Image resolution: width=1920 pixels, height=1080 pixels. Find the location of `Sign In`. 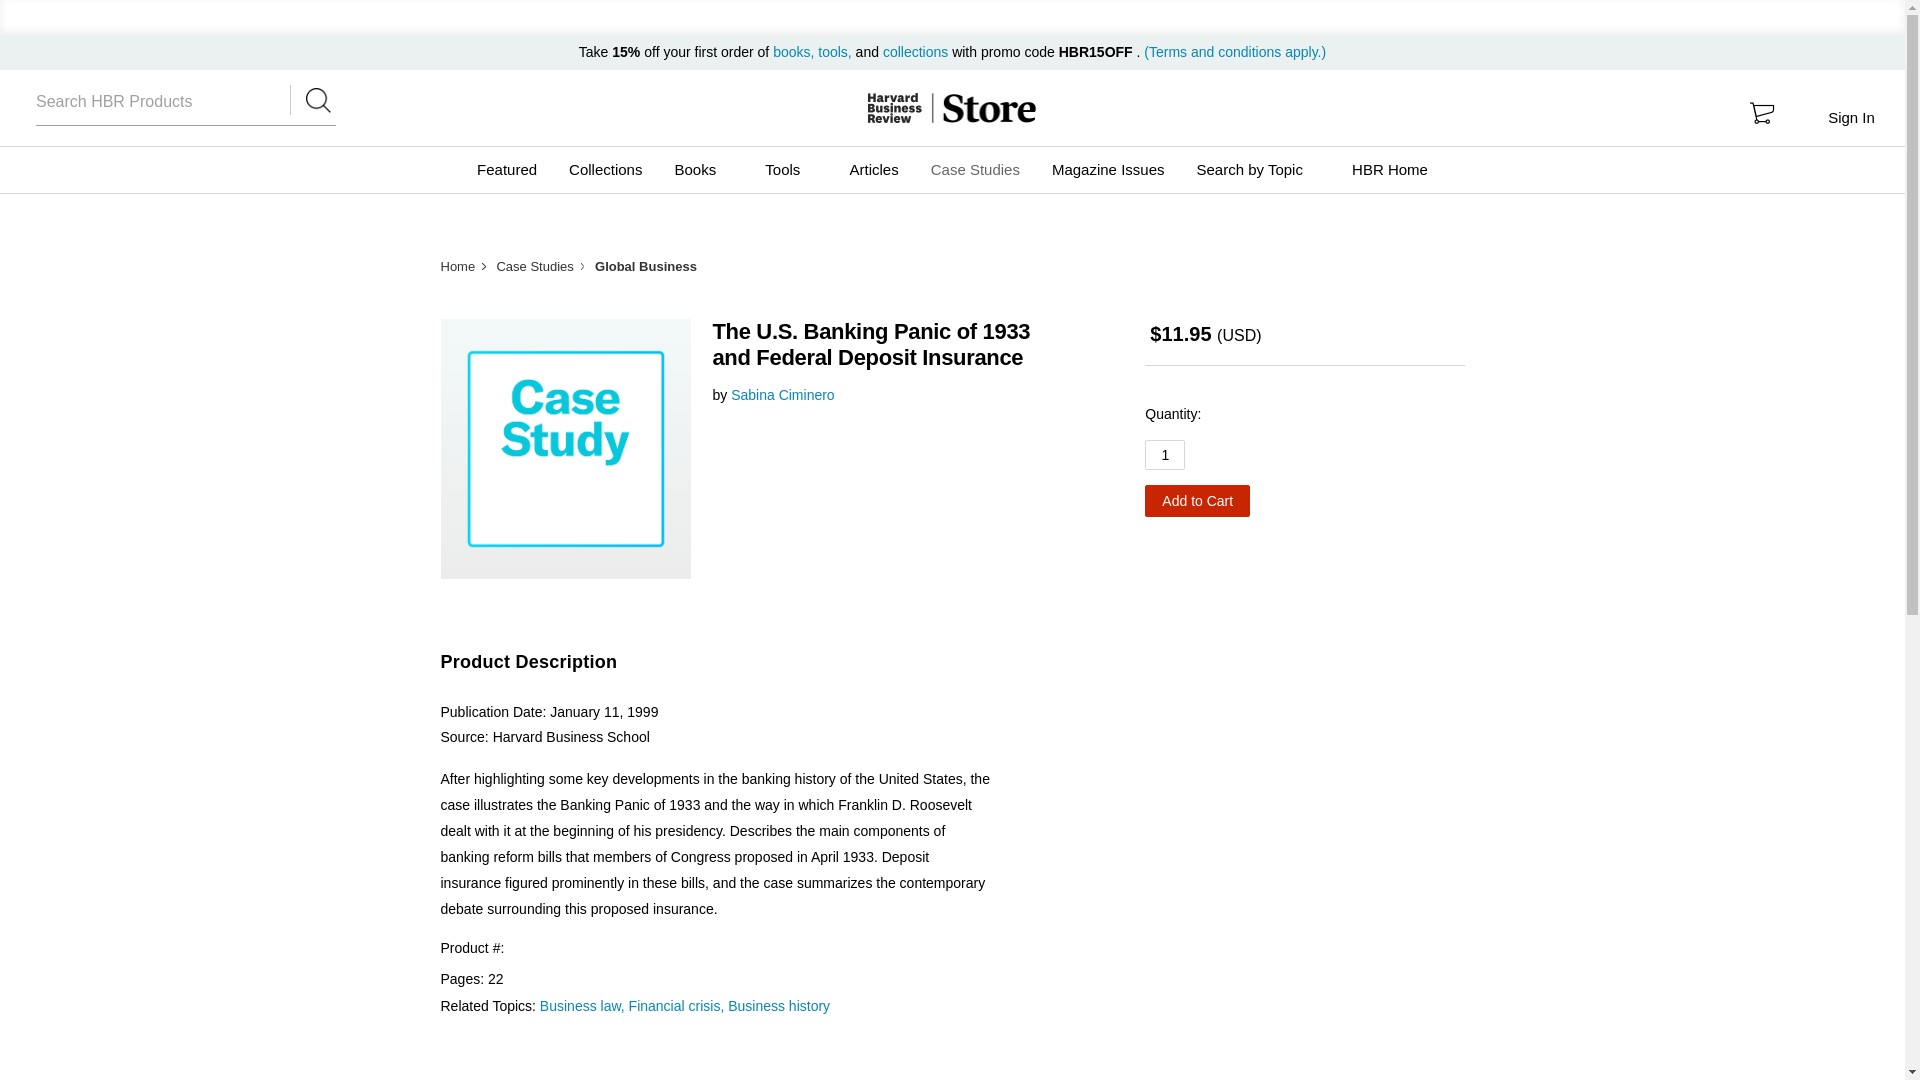

Sign In is located at coordinates (1850, 117).